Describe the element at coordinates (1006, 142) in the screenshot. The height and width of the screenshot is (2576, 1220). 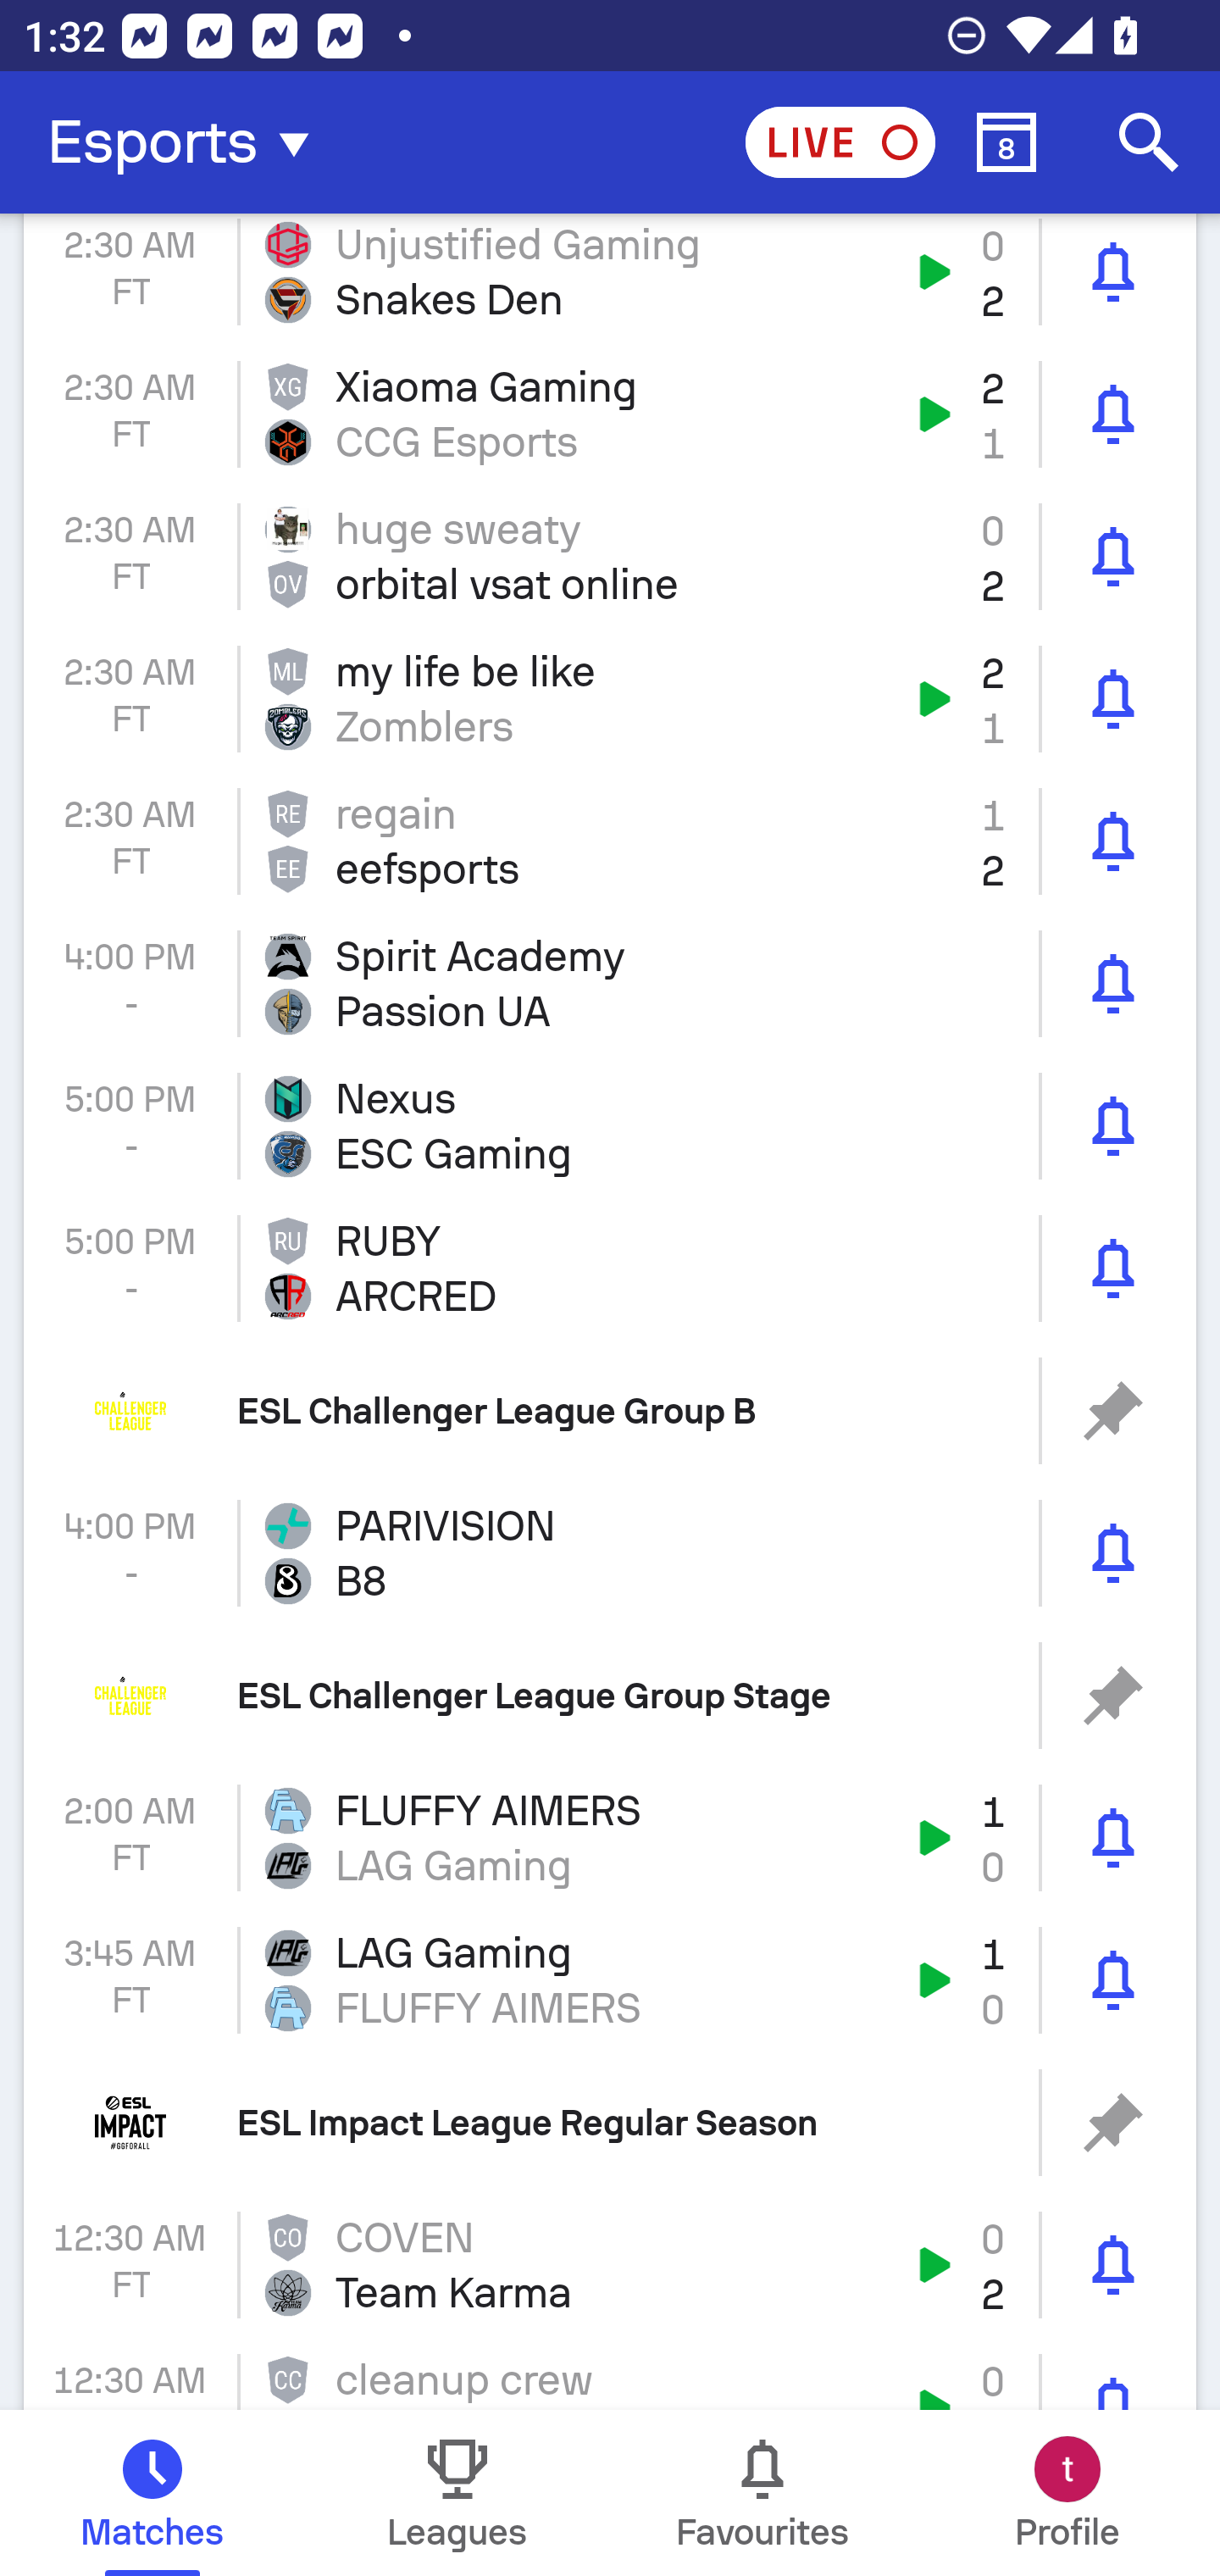
I see `Calendar` at that location.